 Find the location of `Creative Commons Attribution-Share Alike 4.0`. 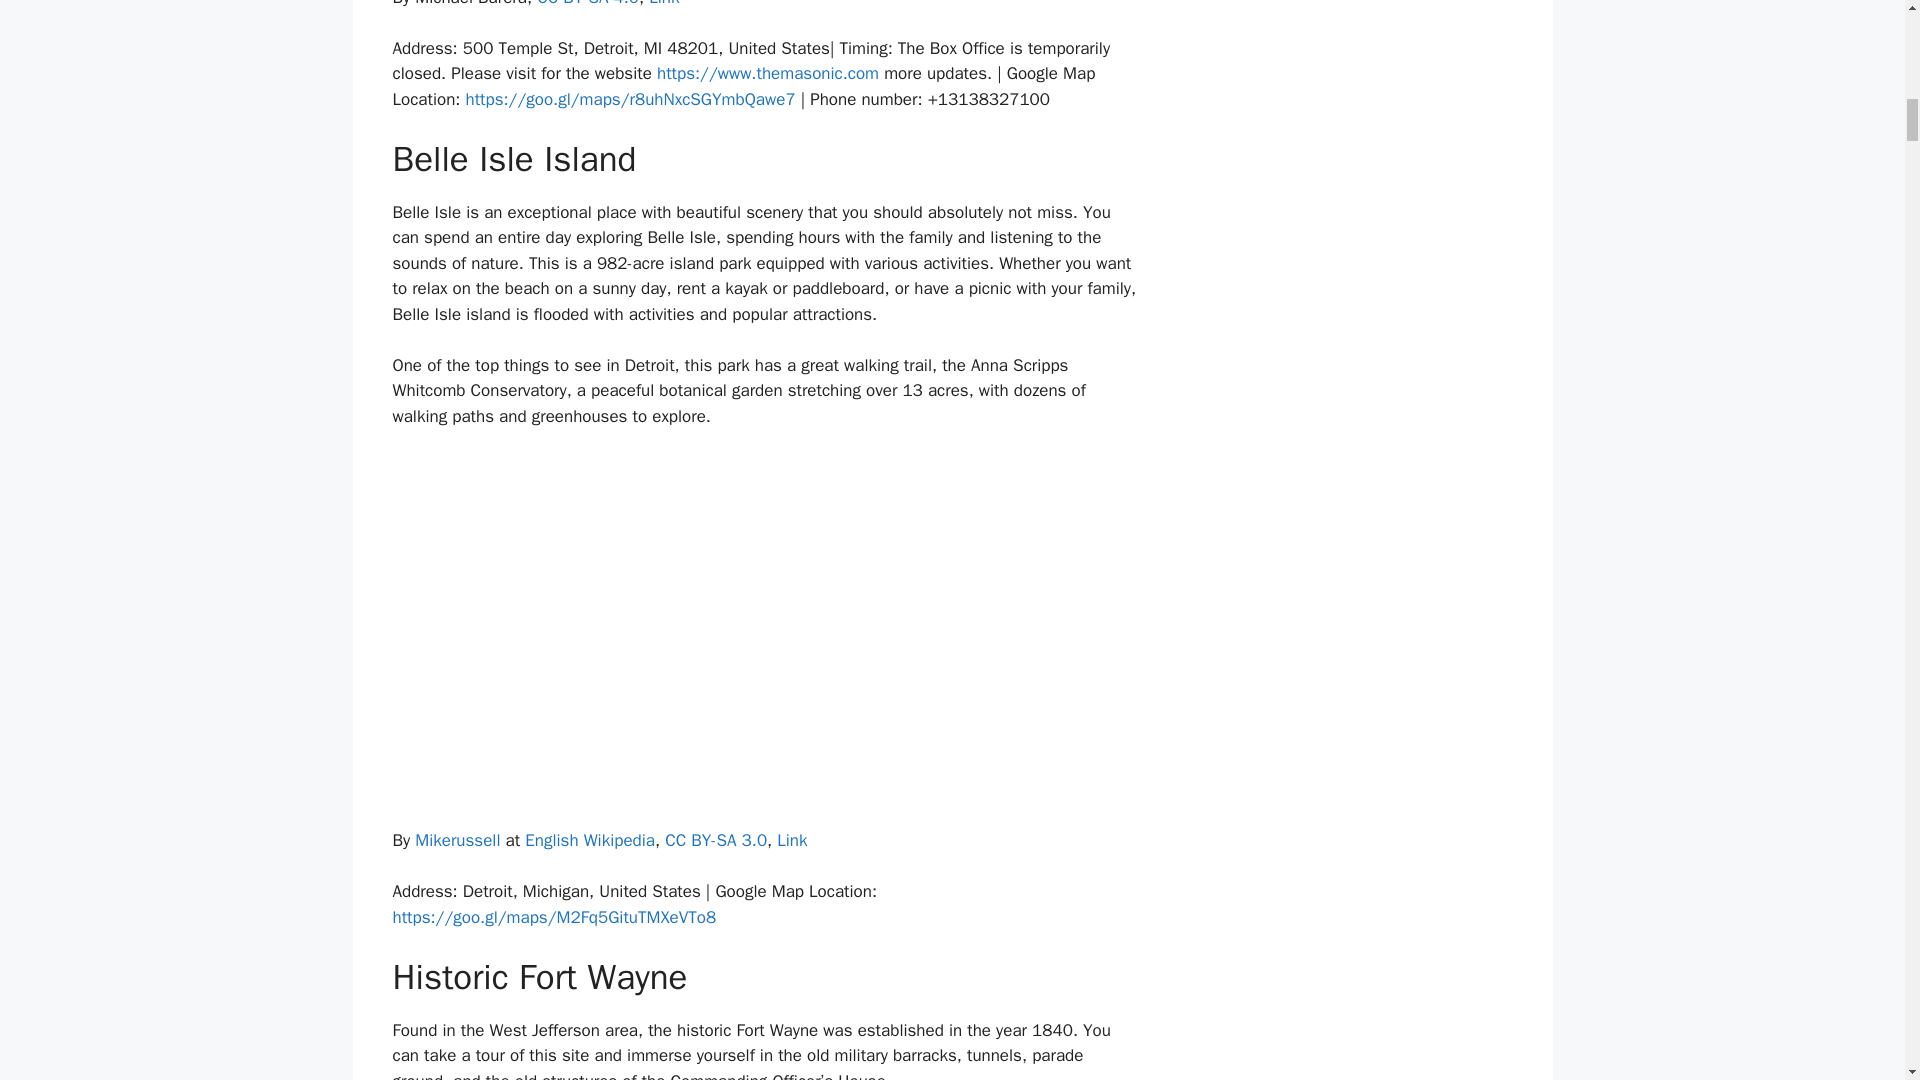

Creative Commons Attribution-Share Alike 4.0 is located at coordinates (588, 4).